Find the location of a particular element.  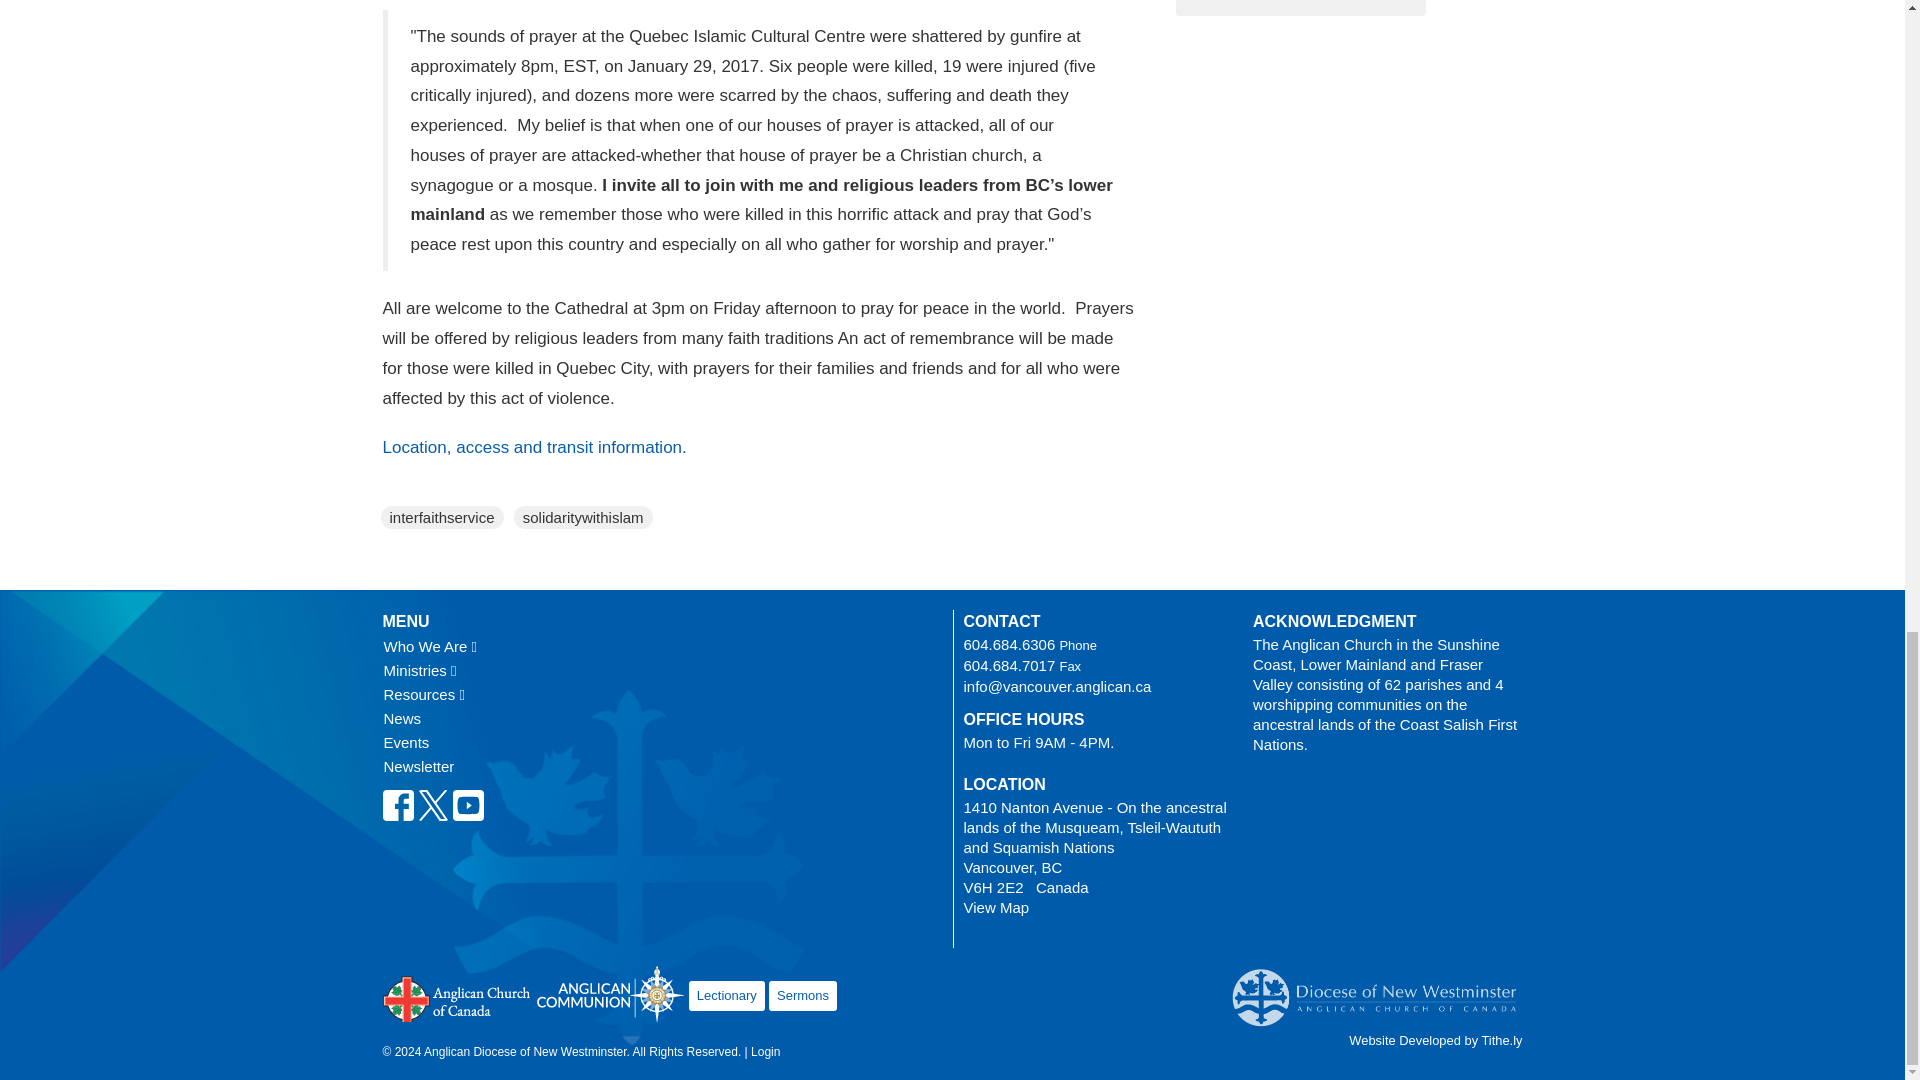

Twitter Icon is located at coordinates (434, 804).